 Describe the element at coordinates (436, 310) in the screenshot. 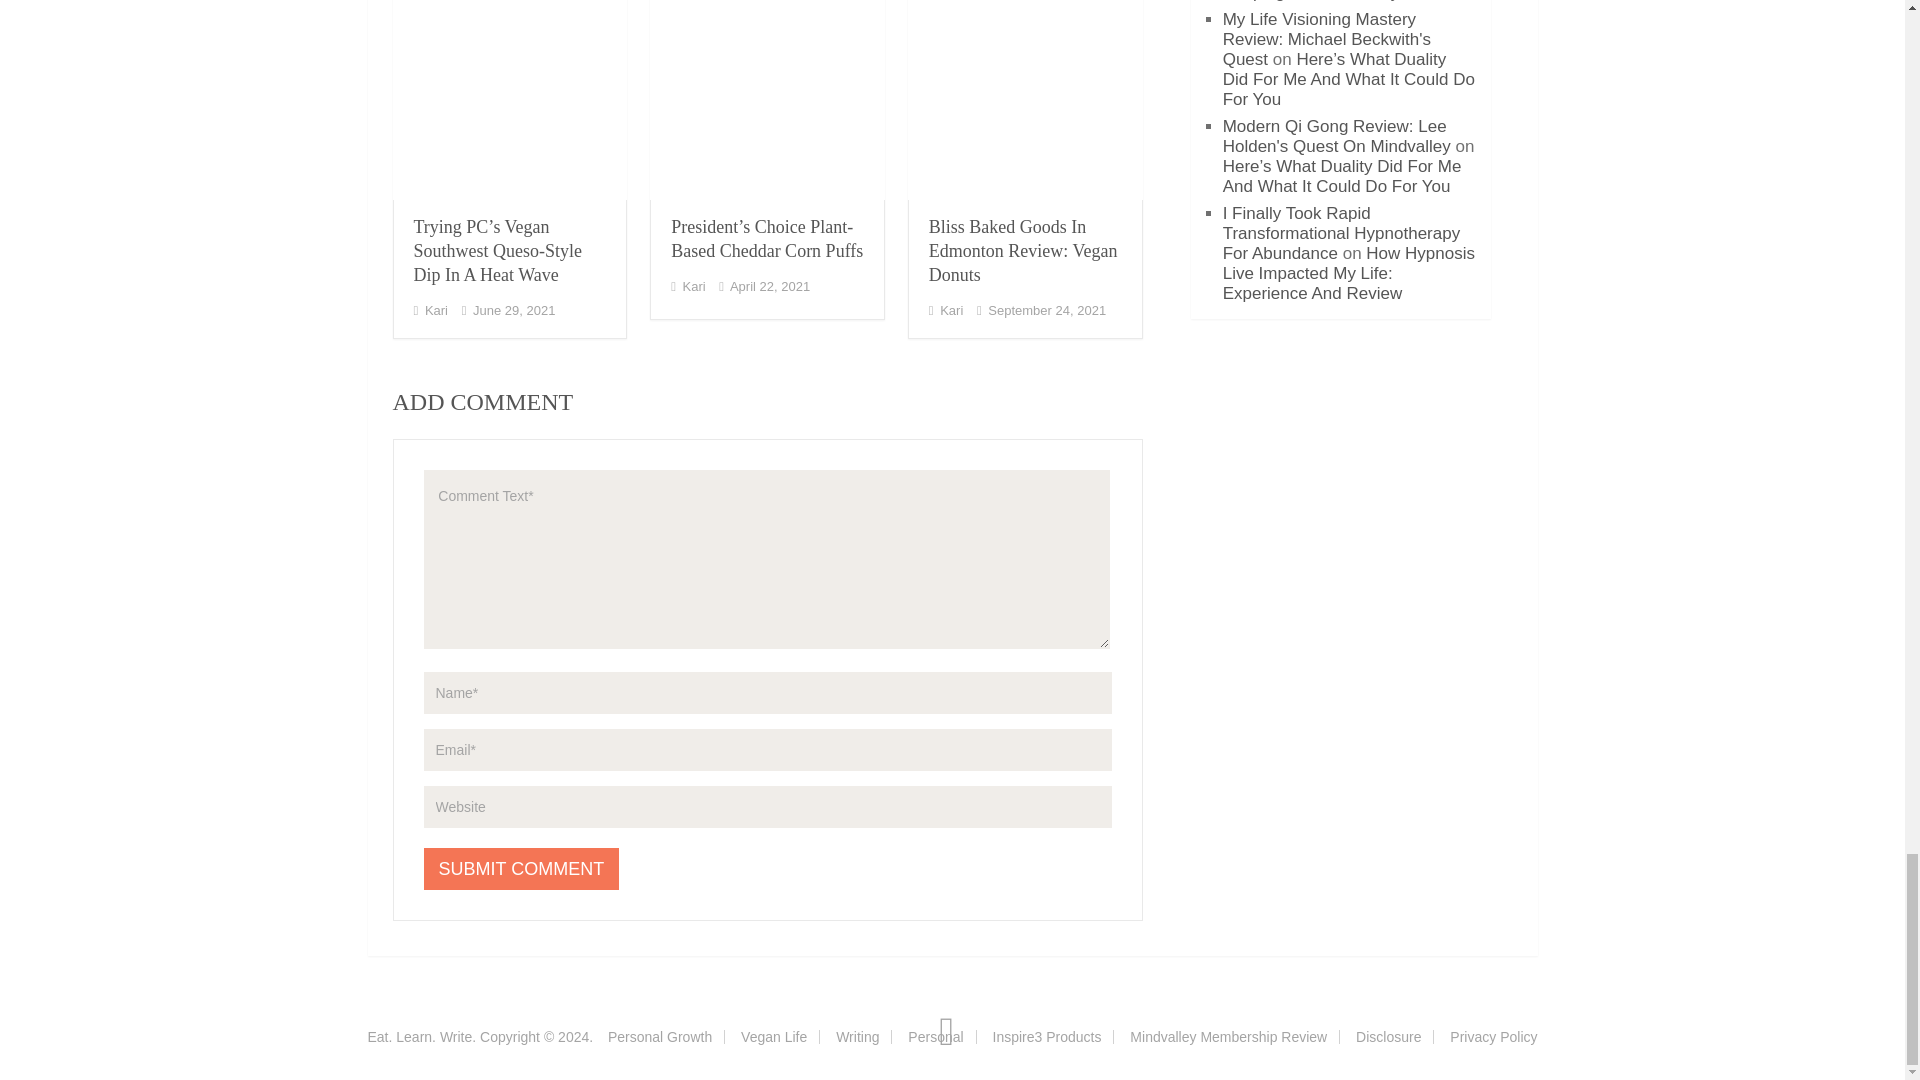

I see `Posts by Kari` at that location.